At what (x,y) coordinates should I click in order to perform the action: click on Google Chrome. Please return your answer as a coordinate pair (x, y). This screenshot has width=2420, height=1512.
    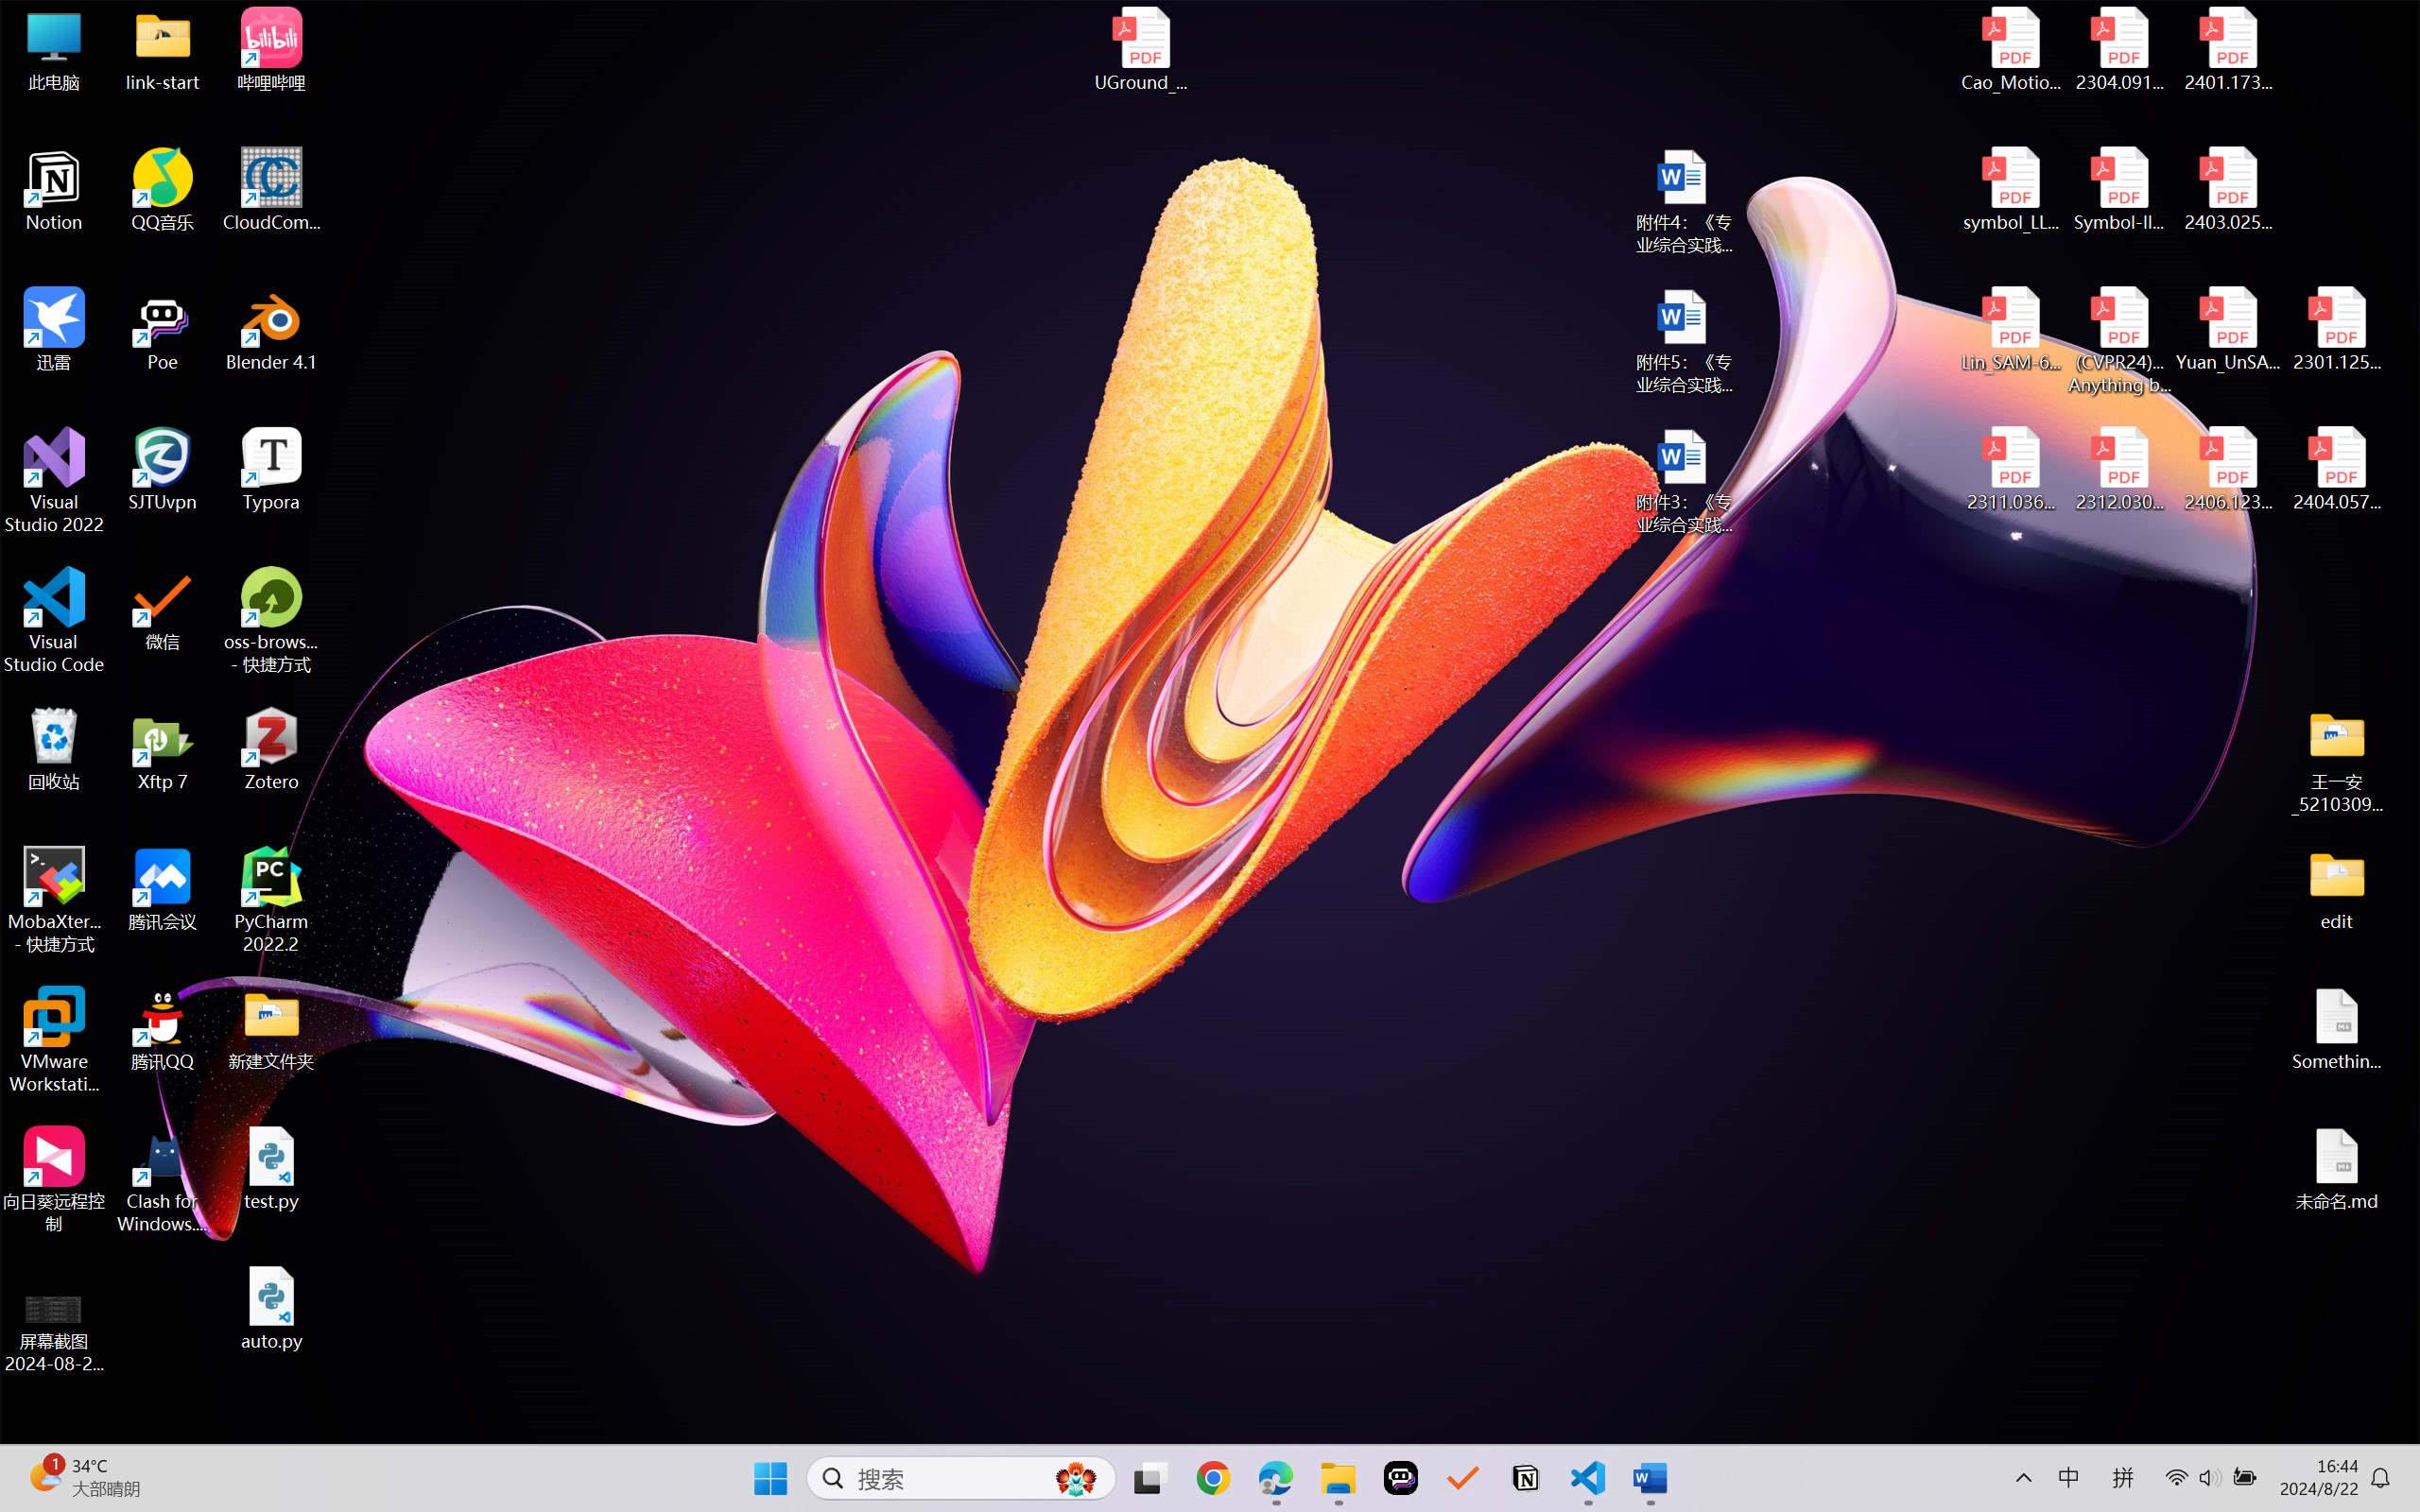
    Looking at the image, I should click on (1213, 1478).